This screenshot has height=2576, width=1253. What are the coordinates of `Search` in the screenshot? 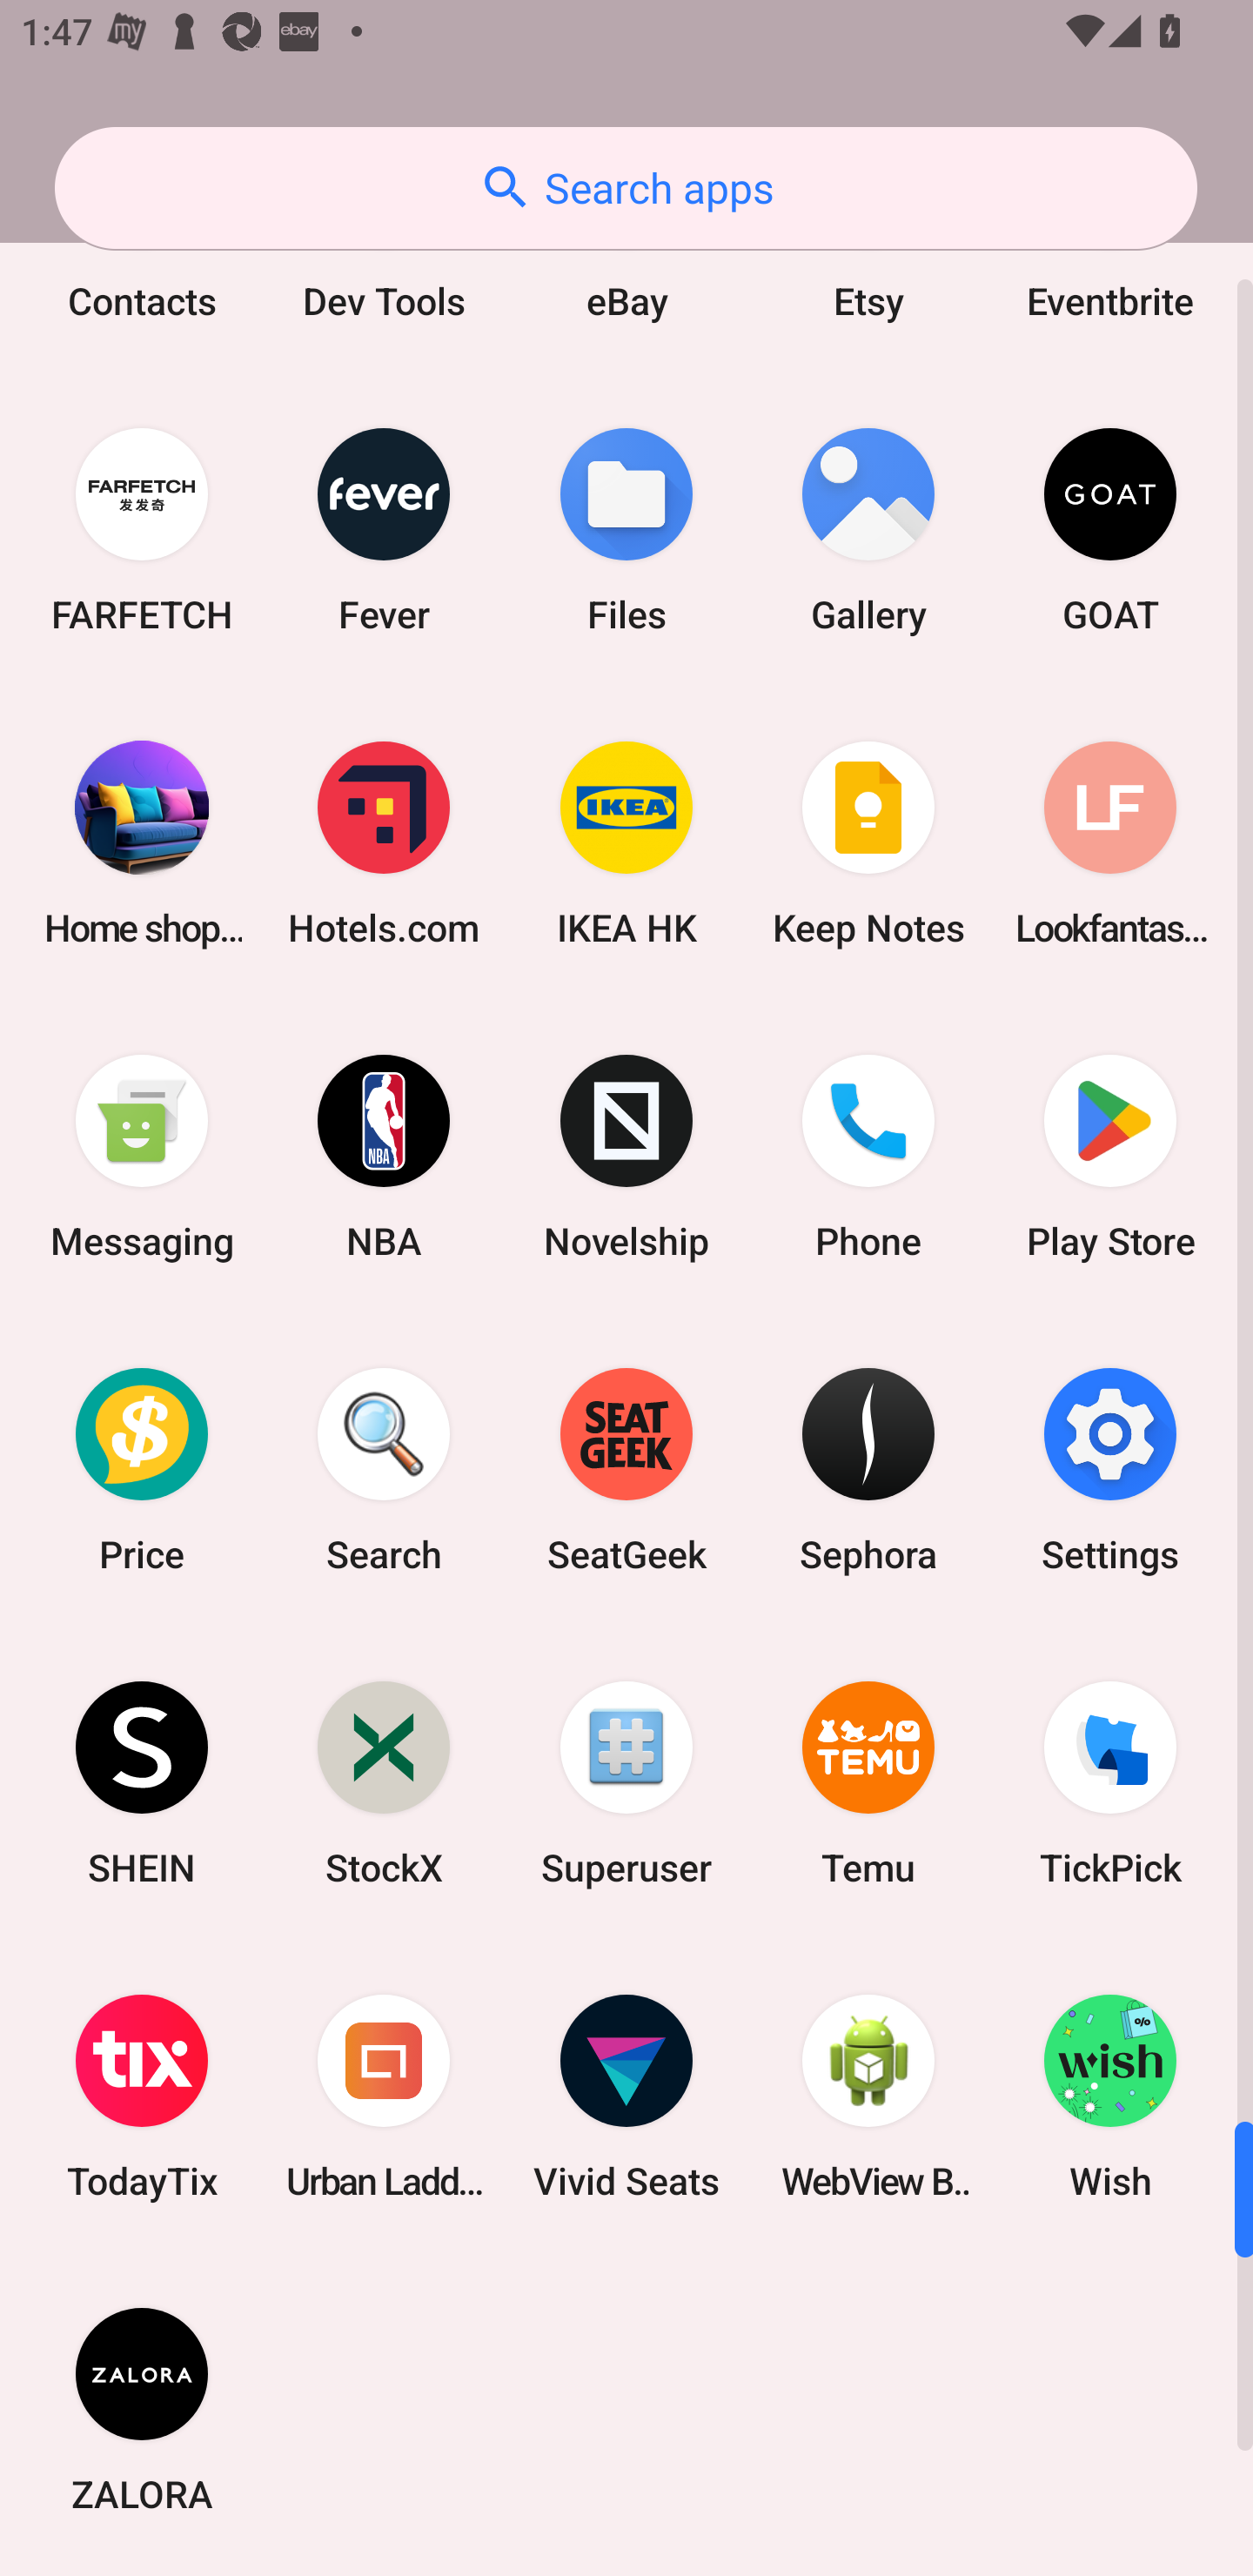 It's located at (384, 1469).